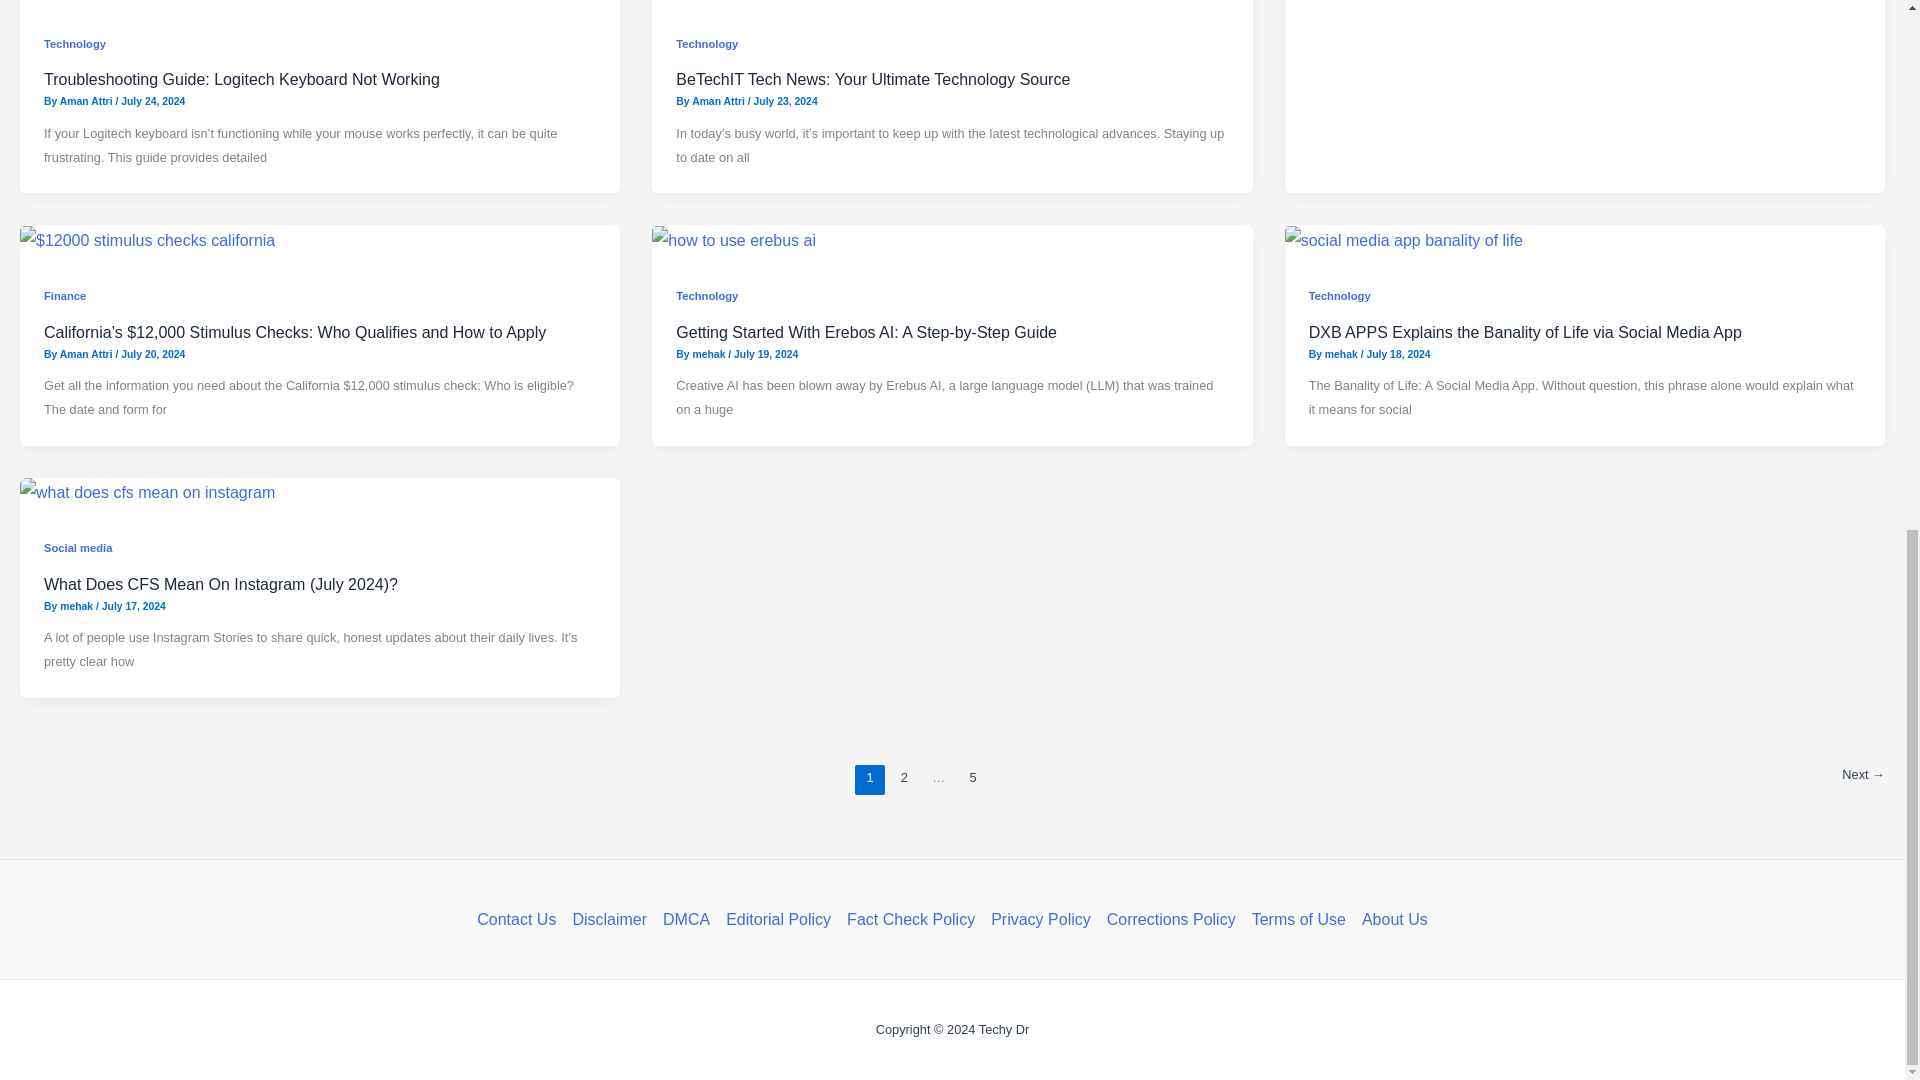 The image size is (1920, 1080). Describe the element at coordinates (1342, 352) in the screenshot. I see `View all posts by mehak` at that location.